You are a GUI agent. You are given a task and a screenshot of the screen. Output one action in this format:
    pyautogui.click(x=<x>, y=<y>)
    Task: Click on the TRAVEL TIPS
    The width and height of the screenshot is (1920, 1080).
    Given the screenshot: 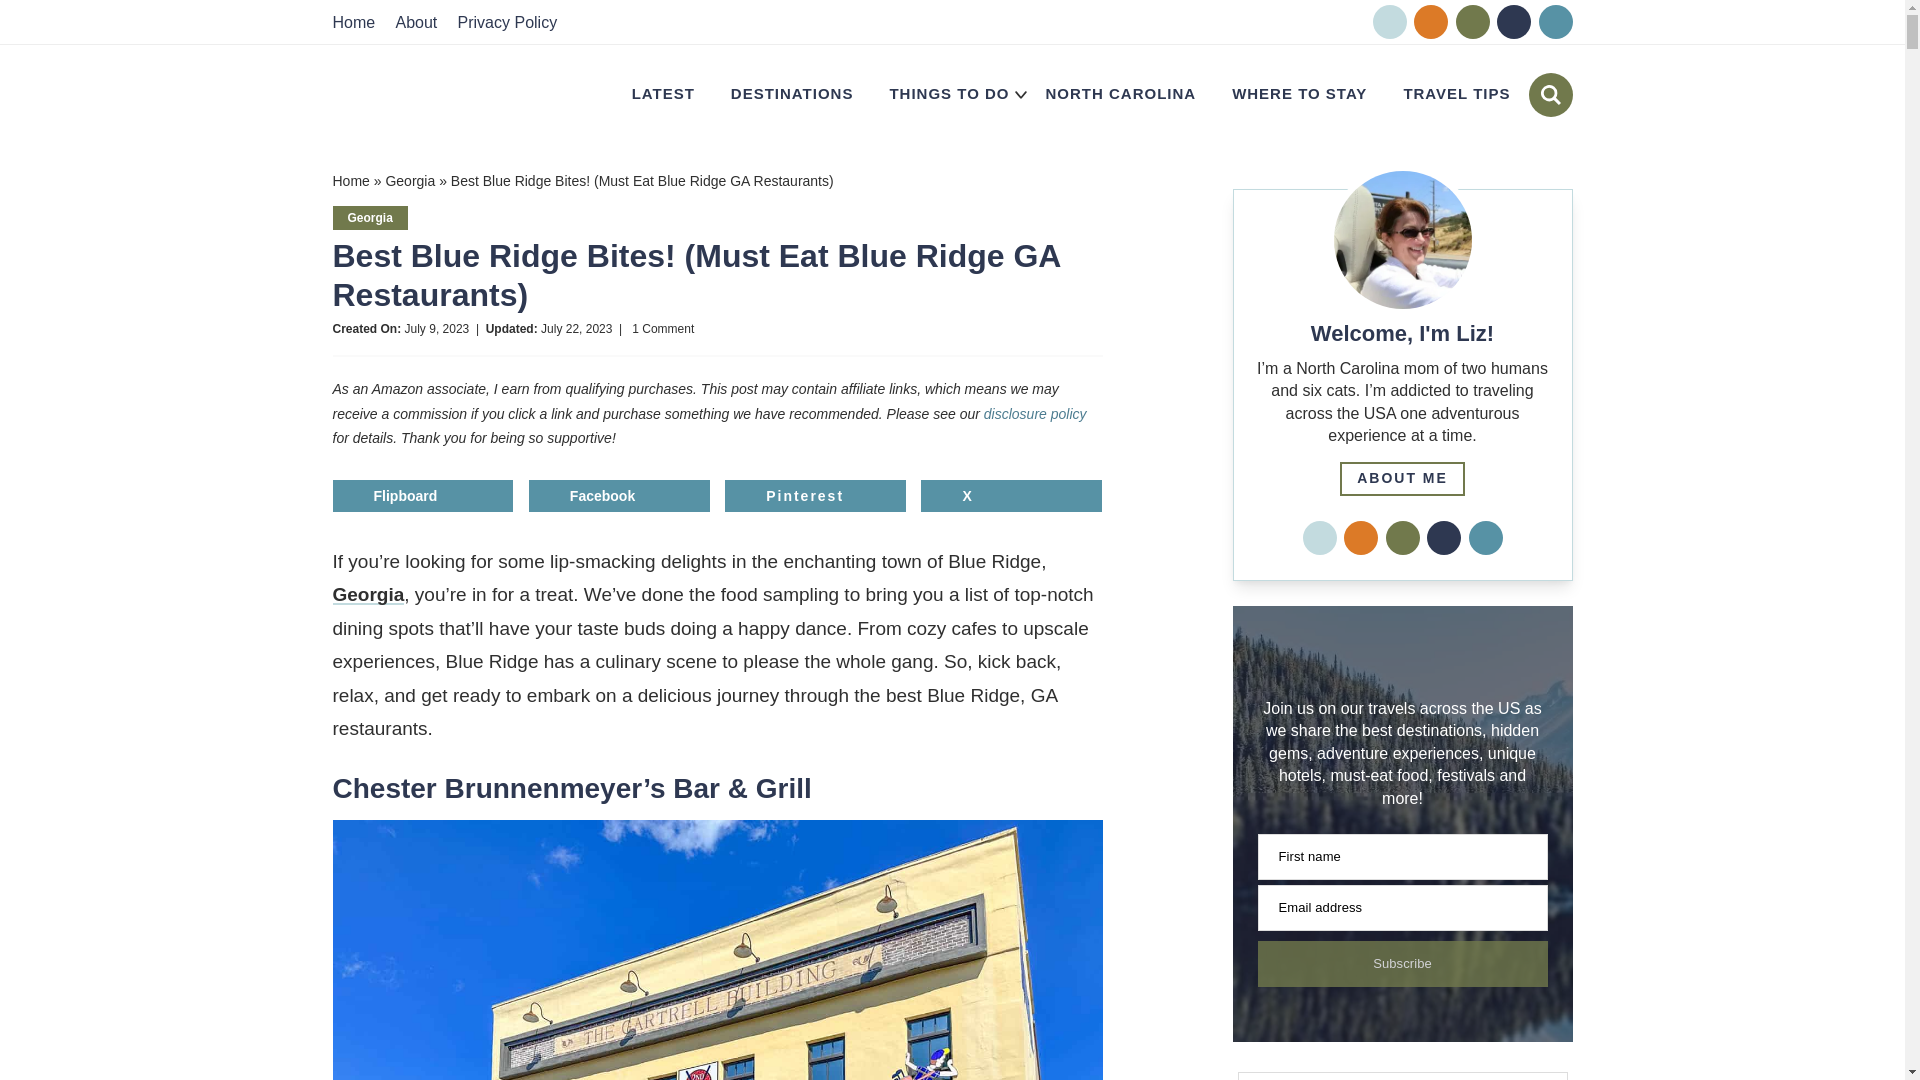 What is the action you would take?
    pyautogui.click(x=1456, y=94)
    